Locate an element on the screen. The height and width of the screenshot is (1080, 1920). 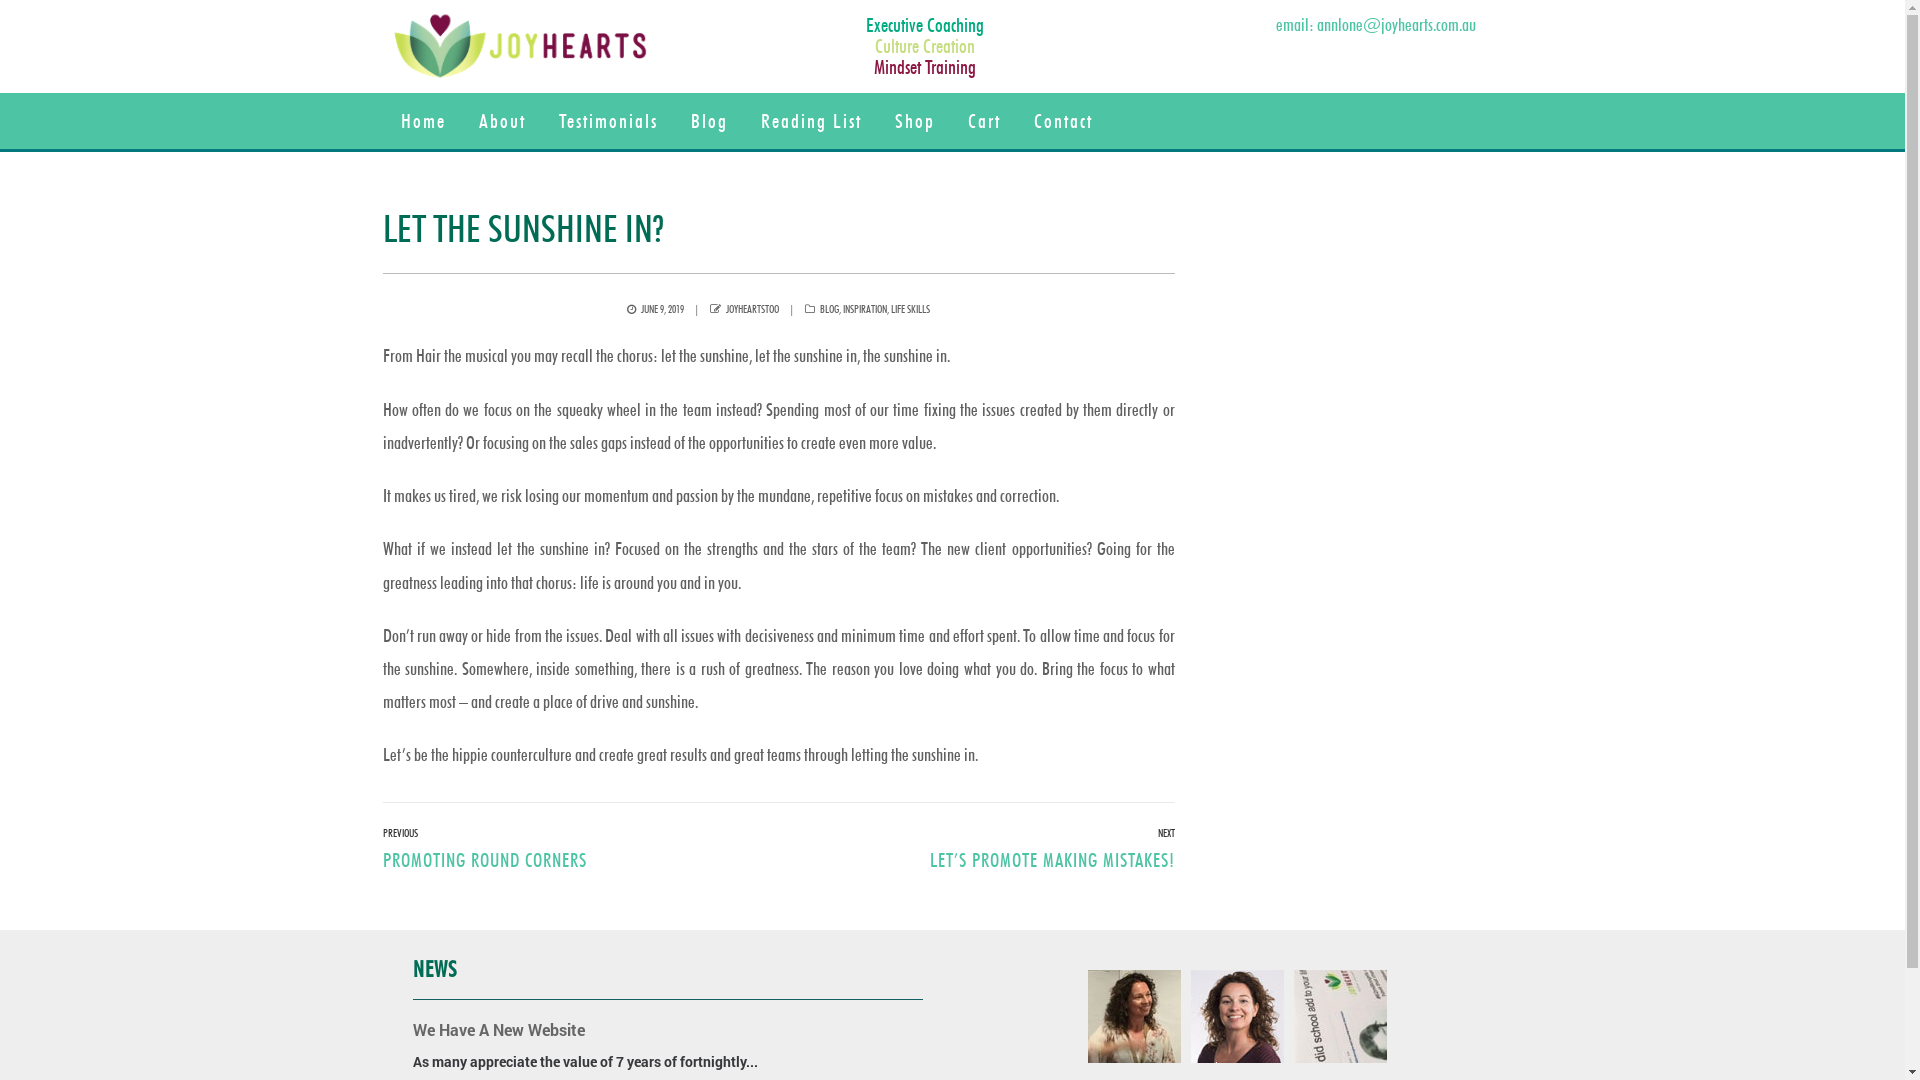
Executive Coaching is located at coordinates (924, 25).